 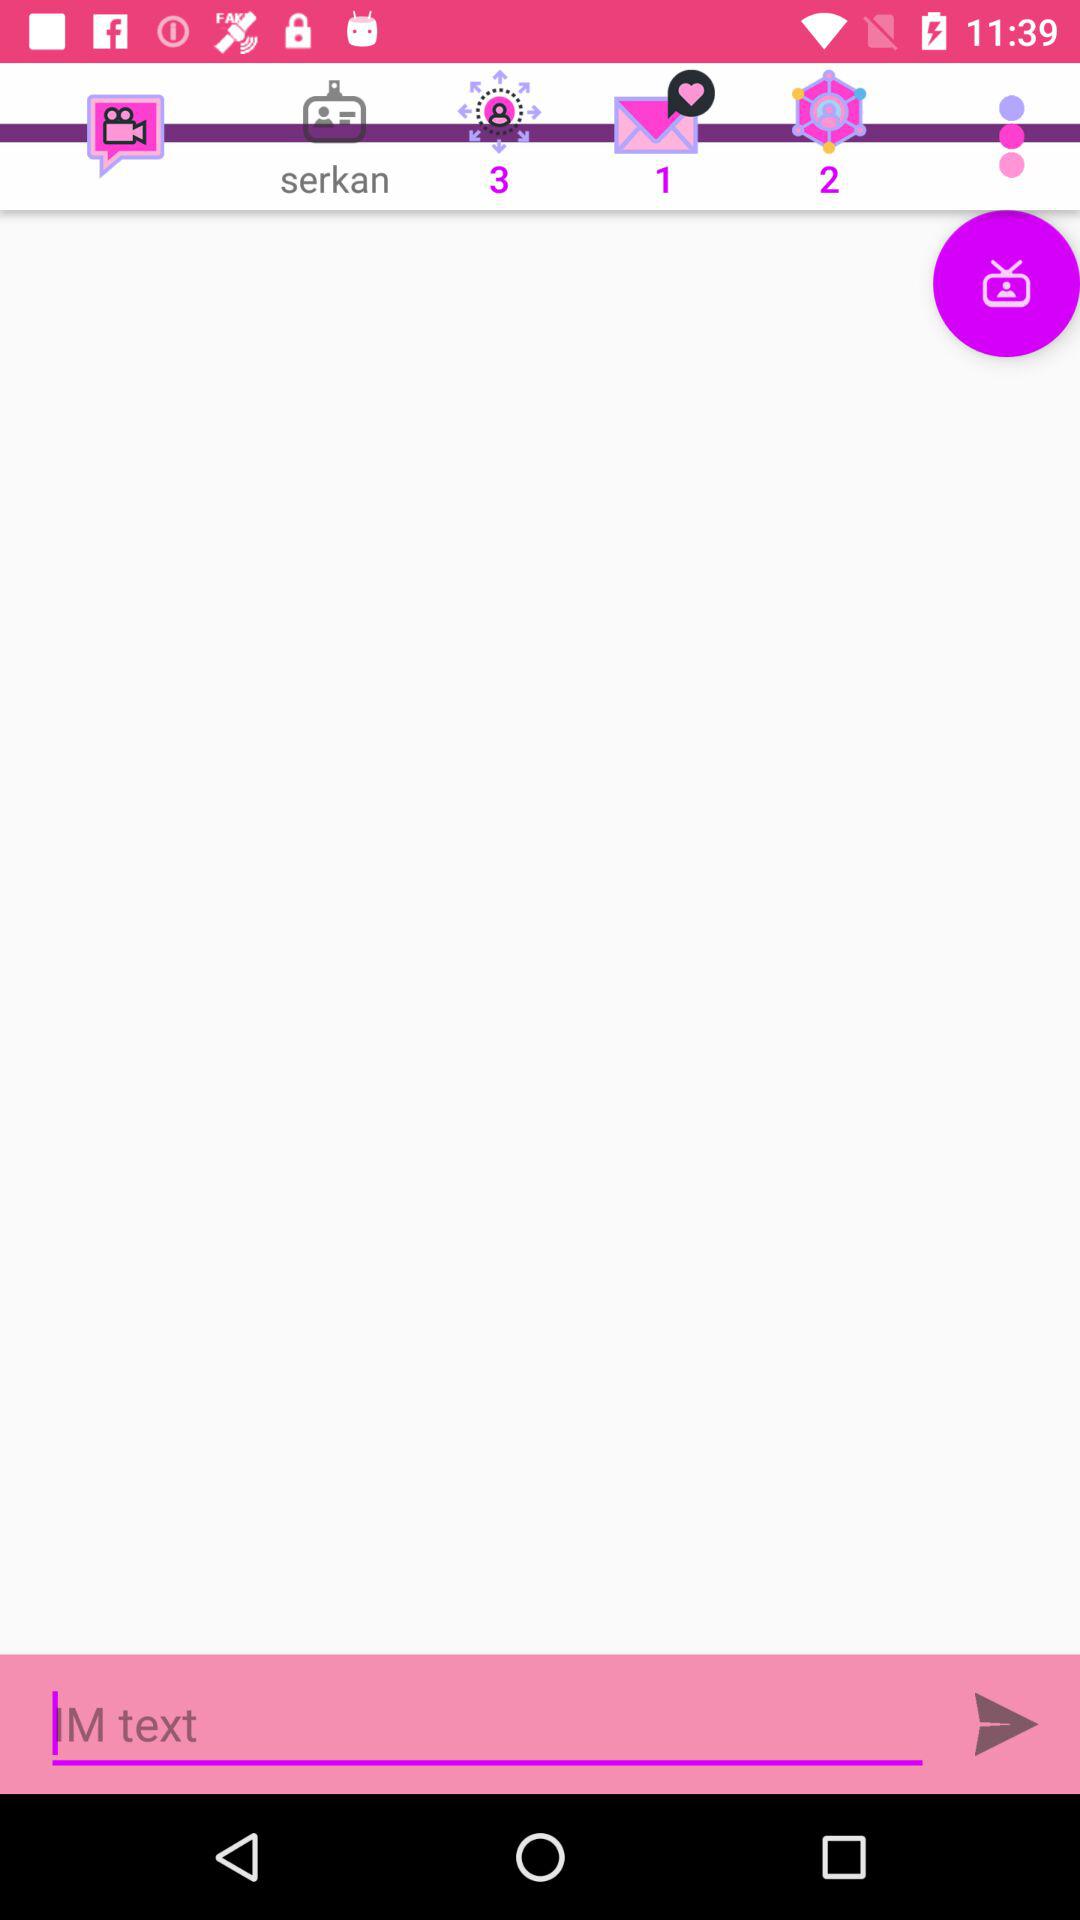 I want to click on go to text, so click(x=488, y=1724).